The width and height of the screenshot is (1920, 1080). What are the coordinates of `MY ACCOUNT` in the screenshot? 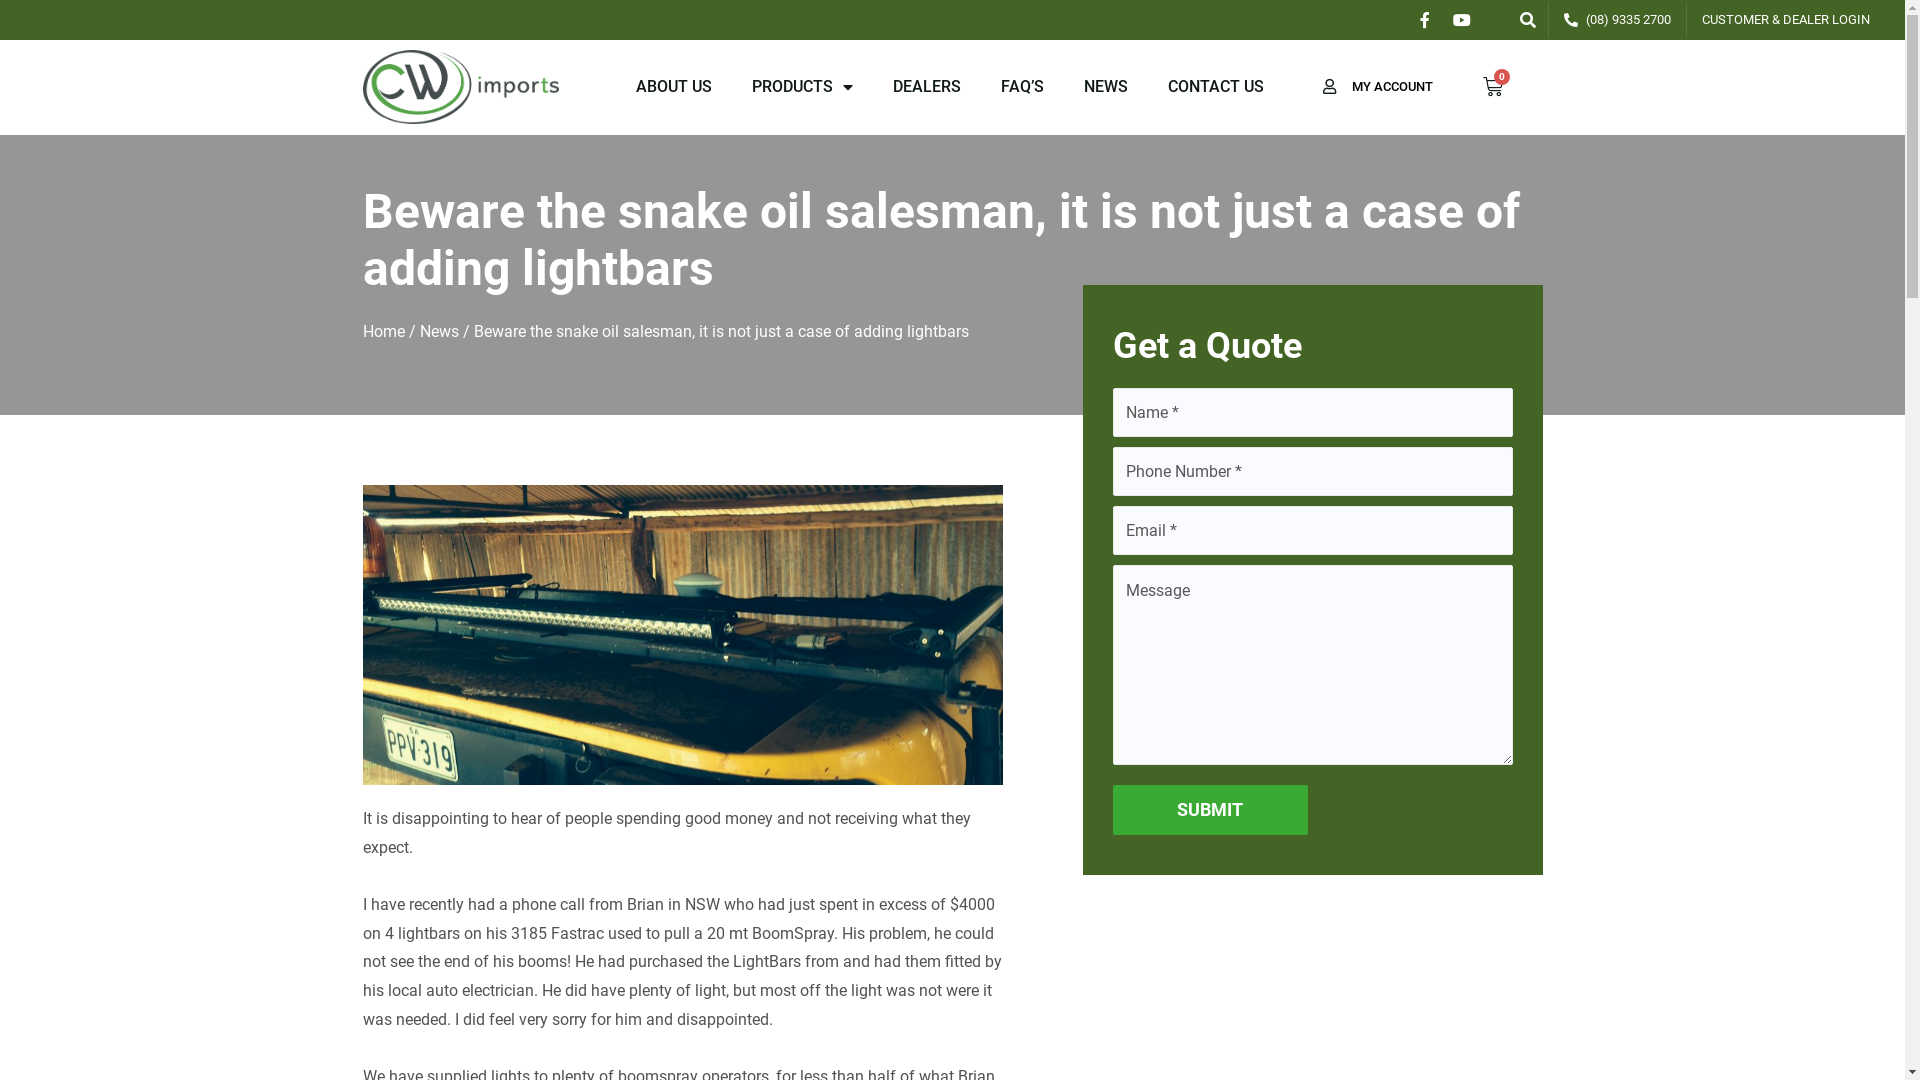 It's located at (1392, 86).